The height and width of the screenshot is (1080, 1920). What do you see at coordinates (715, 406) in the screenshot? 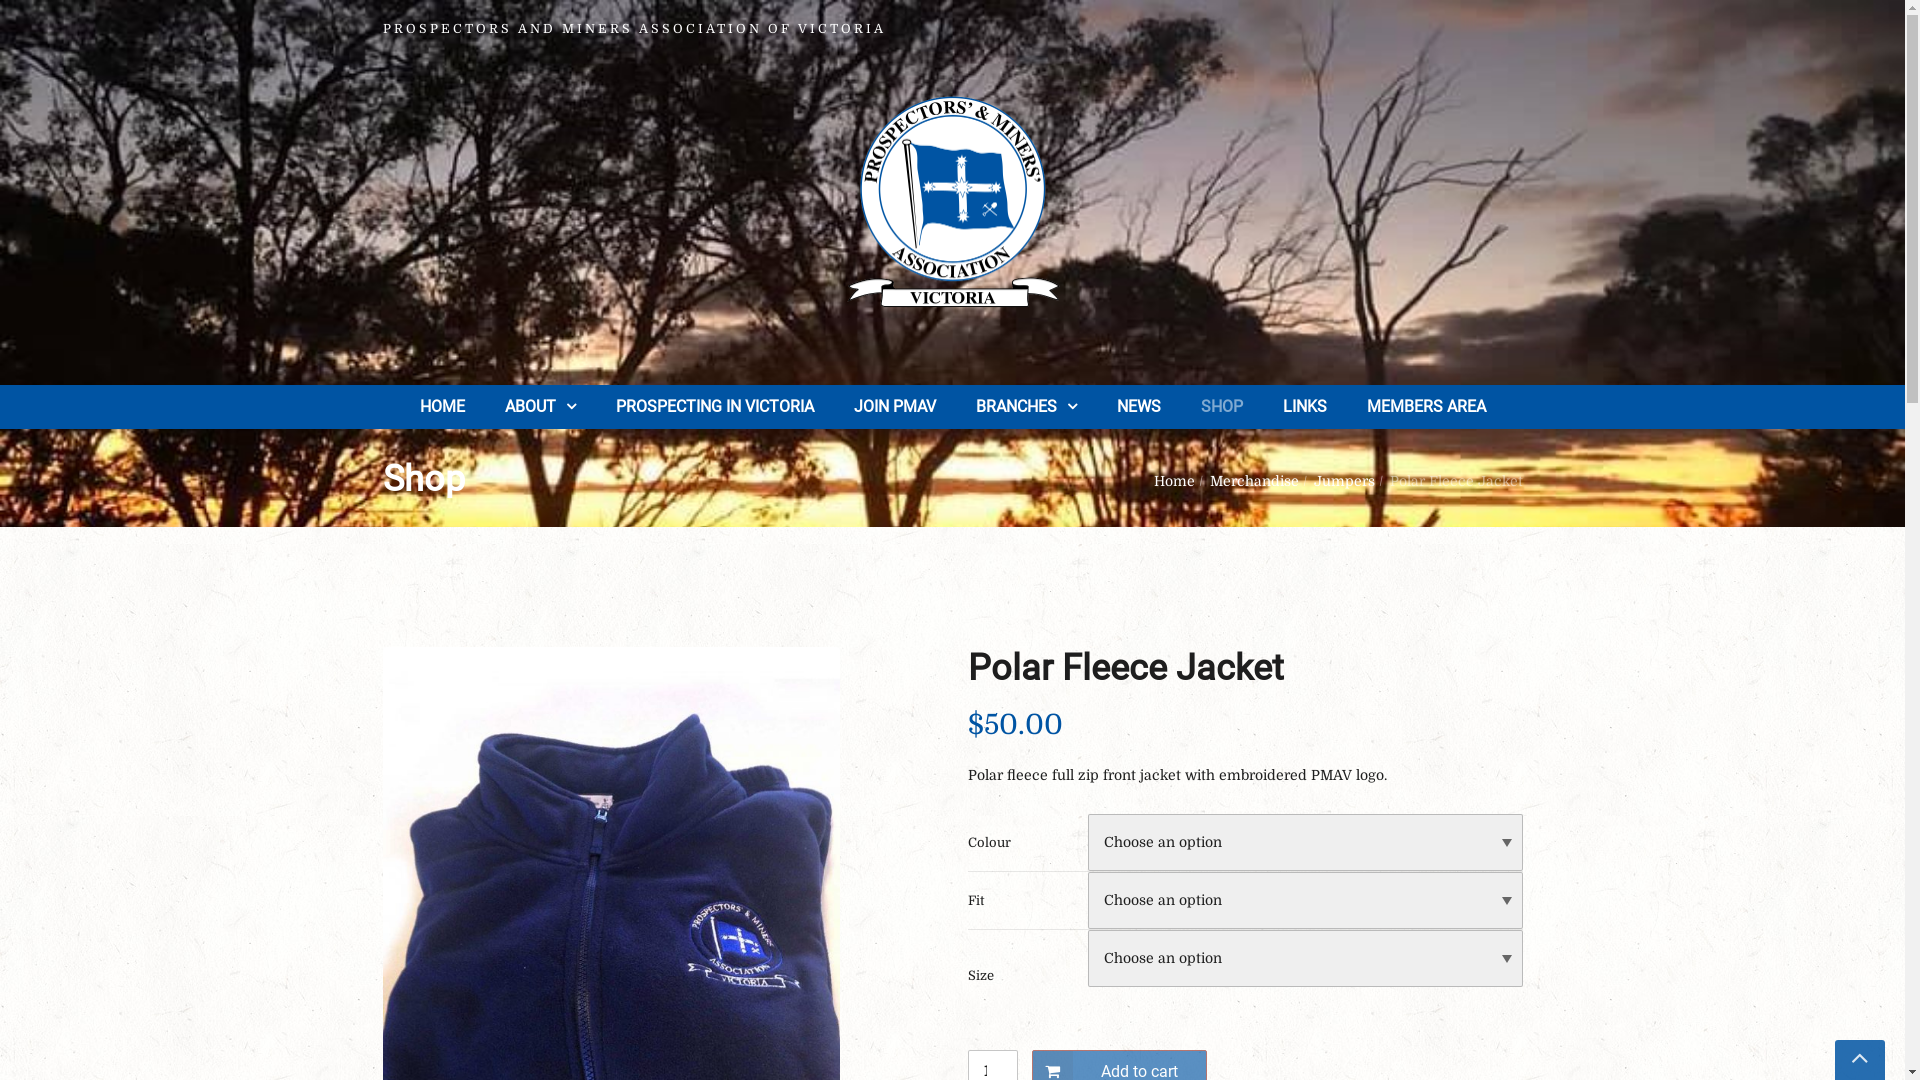
I see `PROSPECTING IN VICTORIA` at bounding box center [715, 406].